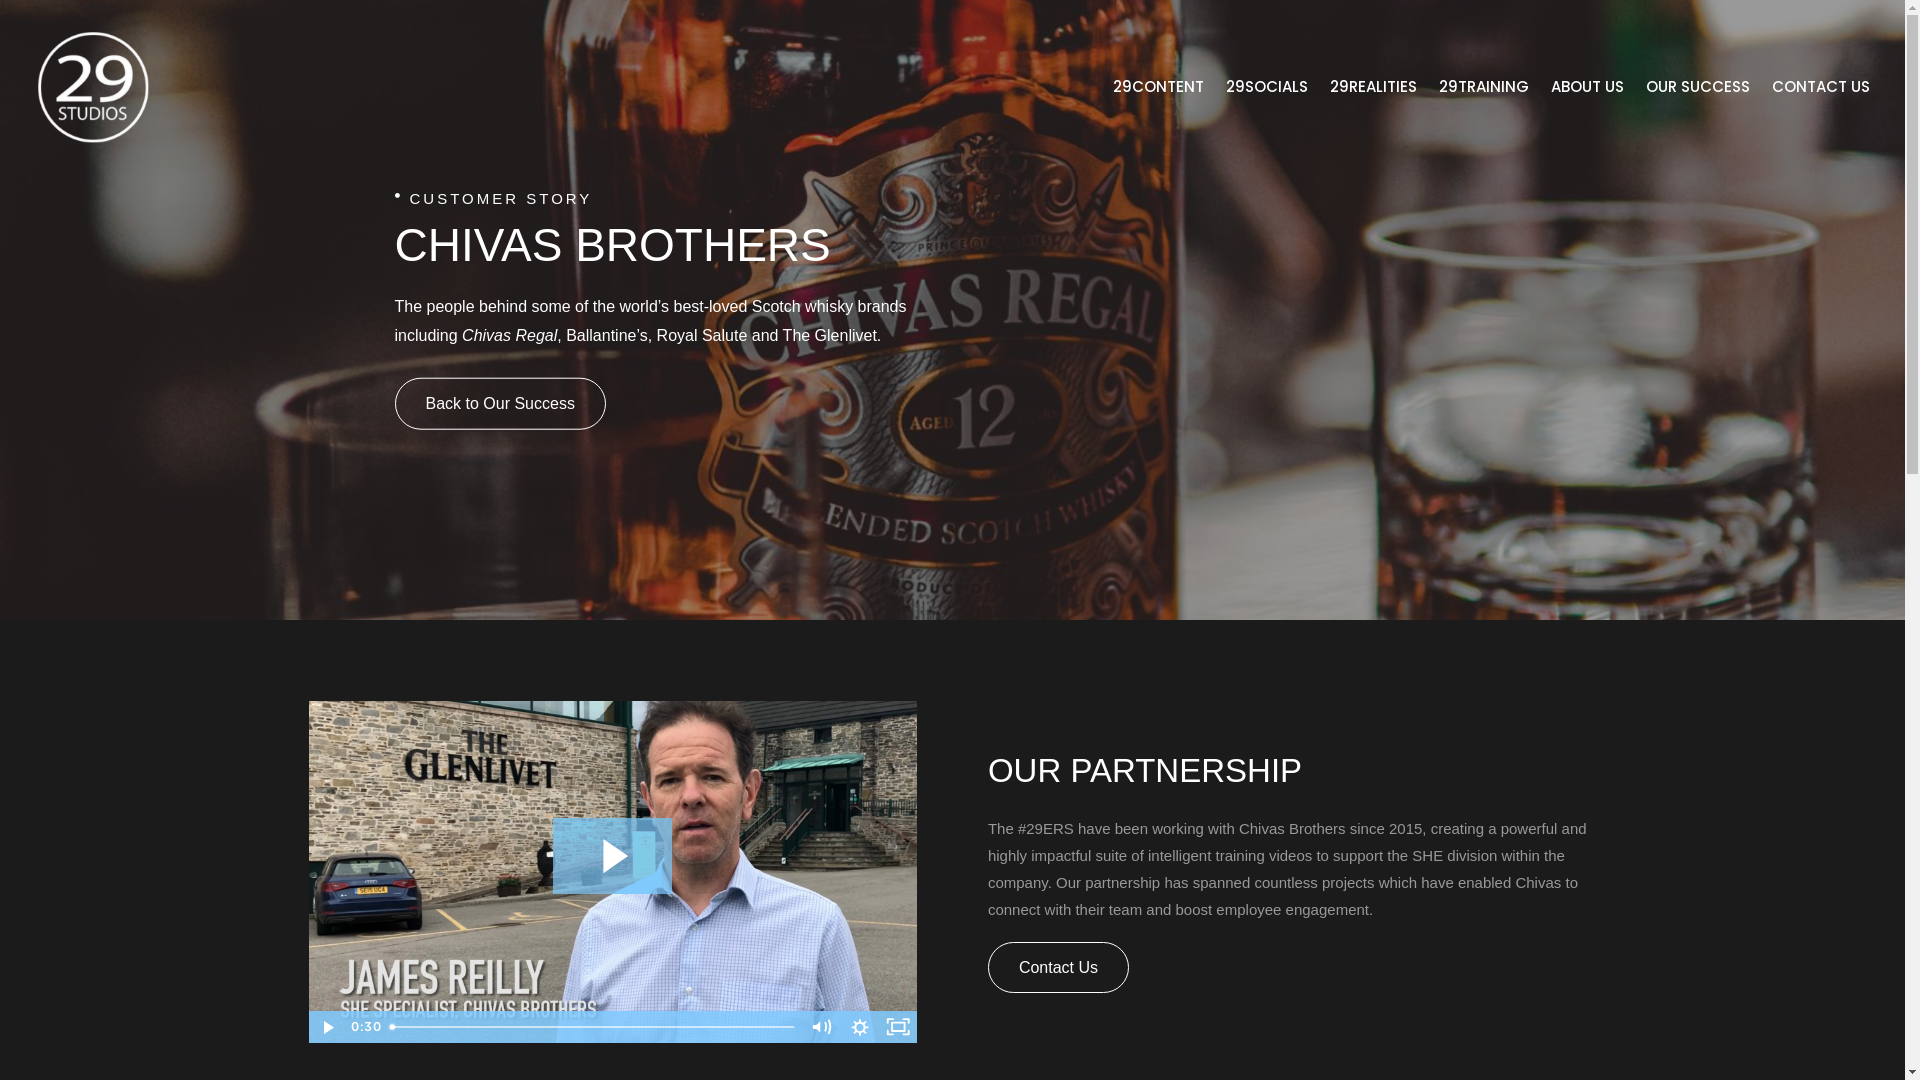  I want to click on Fullscreen, so click(898, 1027).